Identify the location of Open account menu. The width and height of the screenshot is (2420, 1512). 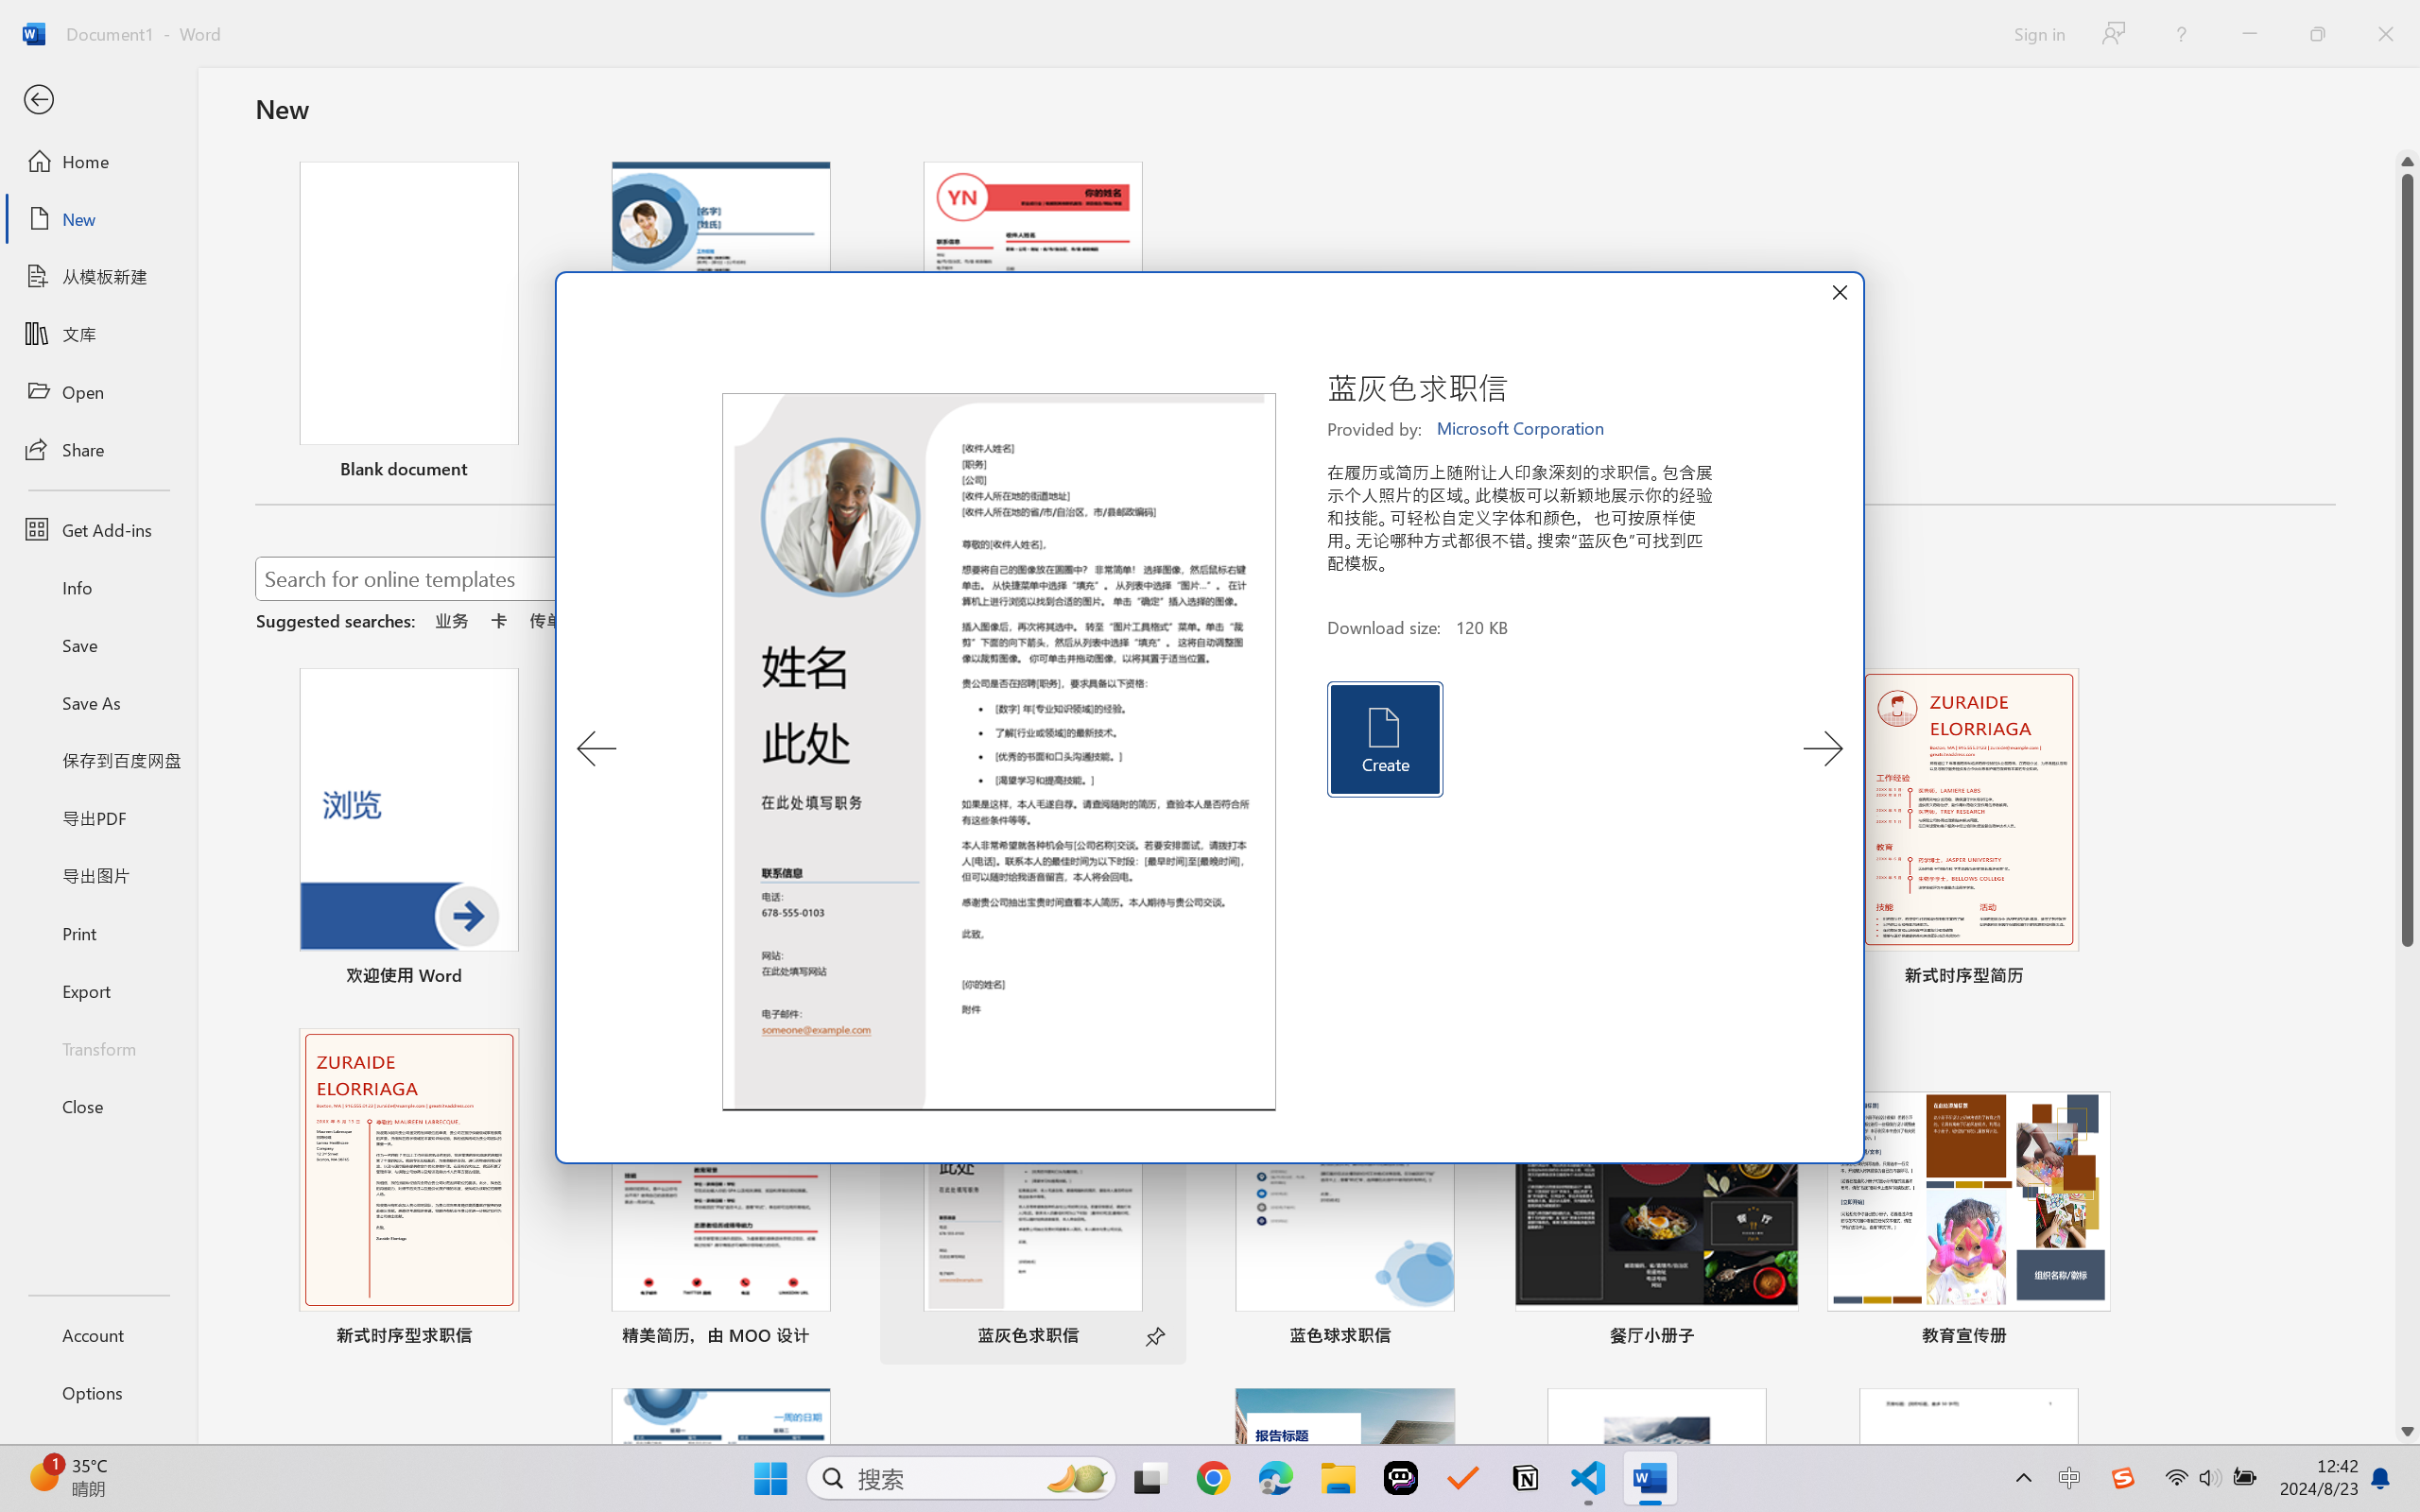
(2371, 125).